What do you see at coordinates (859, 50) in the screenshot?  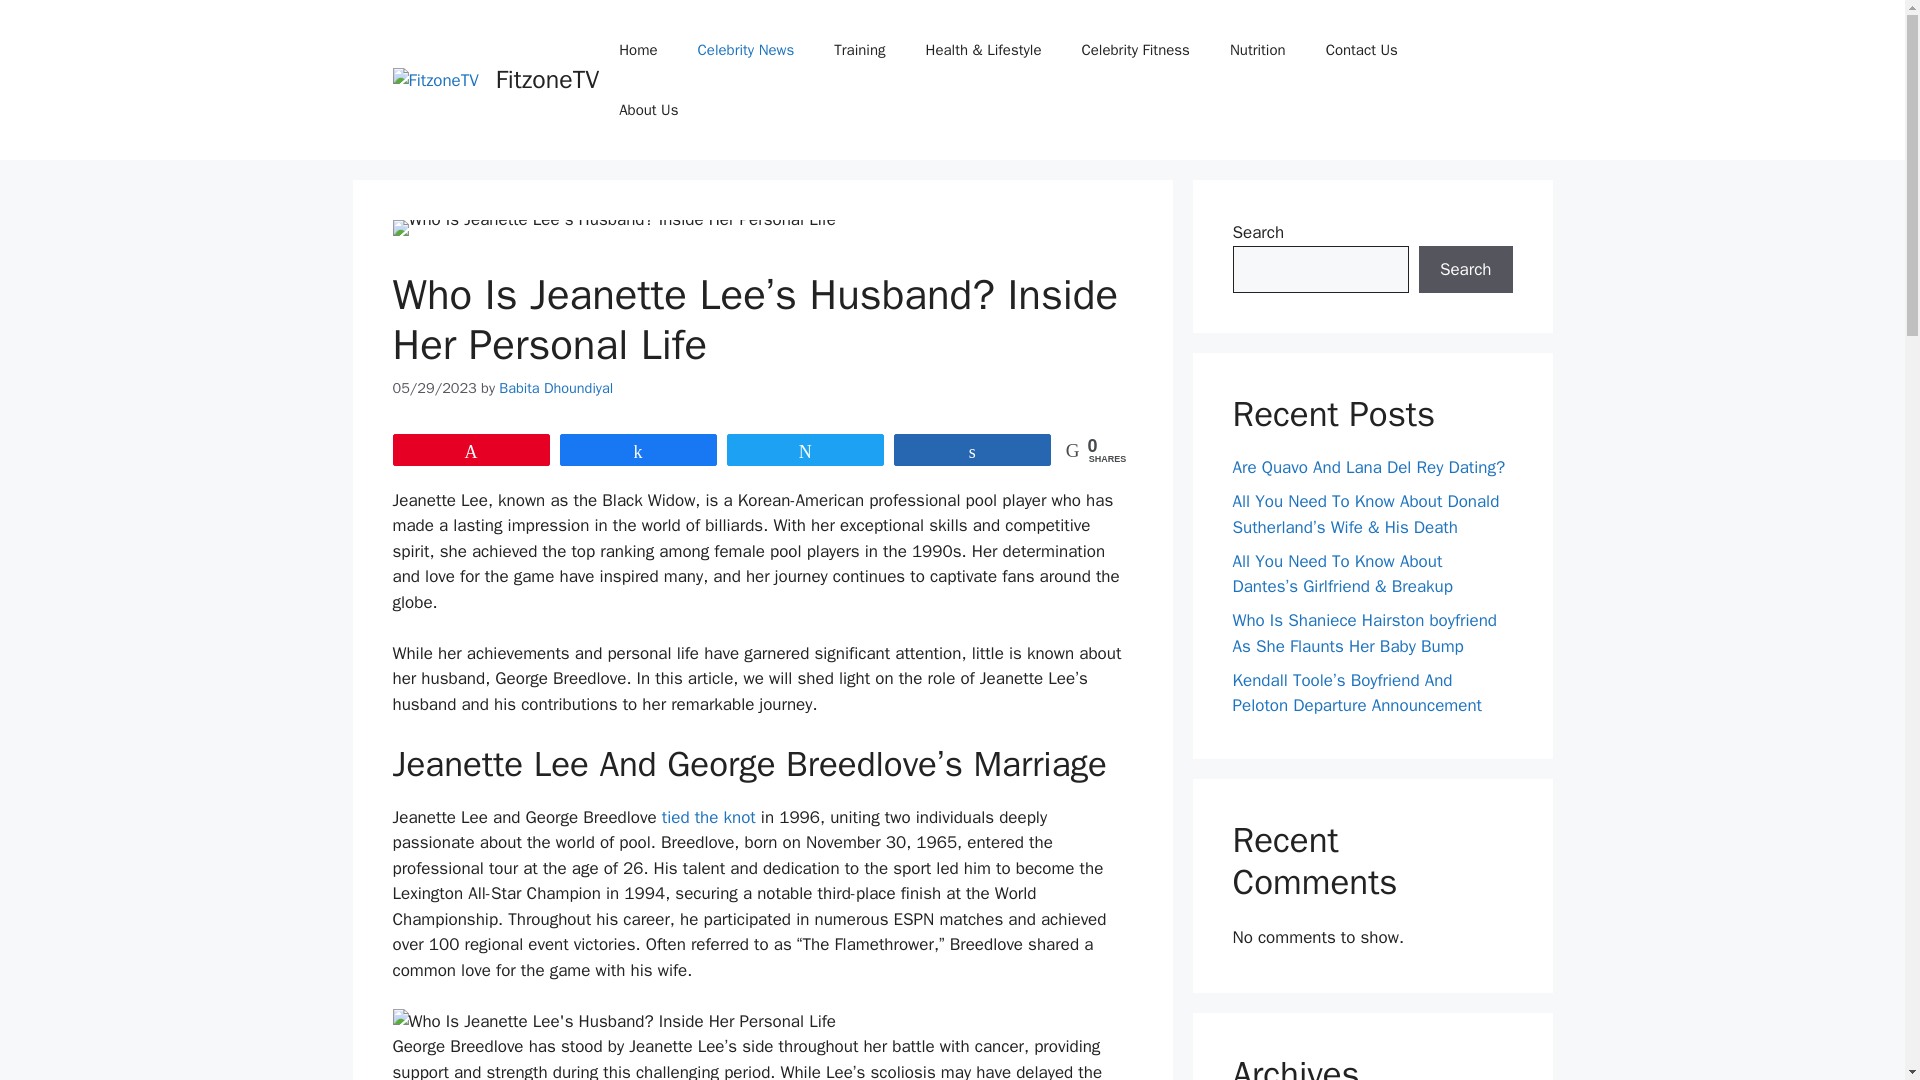 I see `Training` at bounding box center [859, 50].